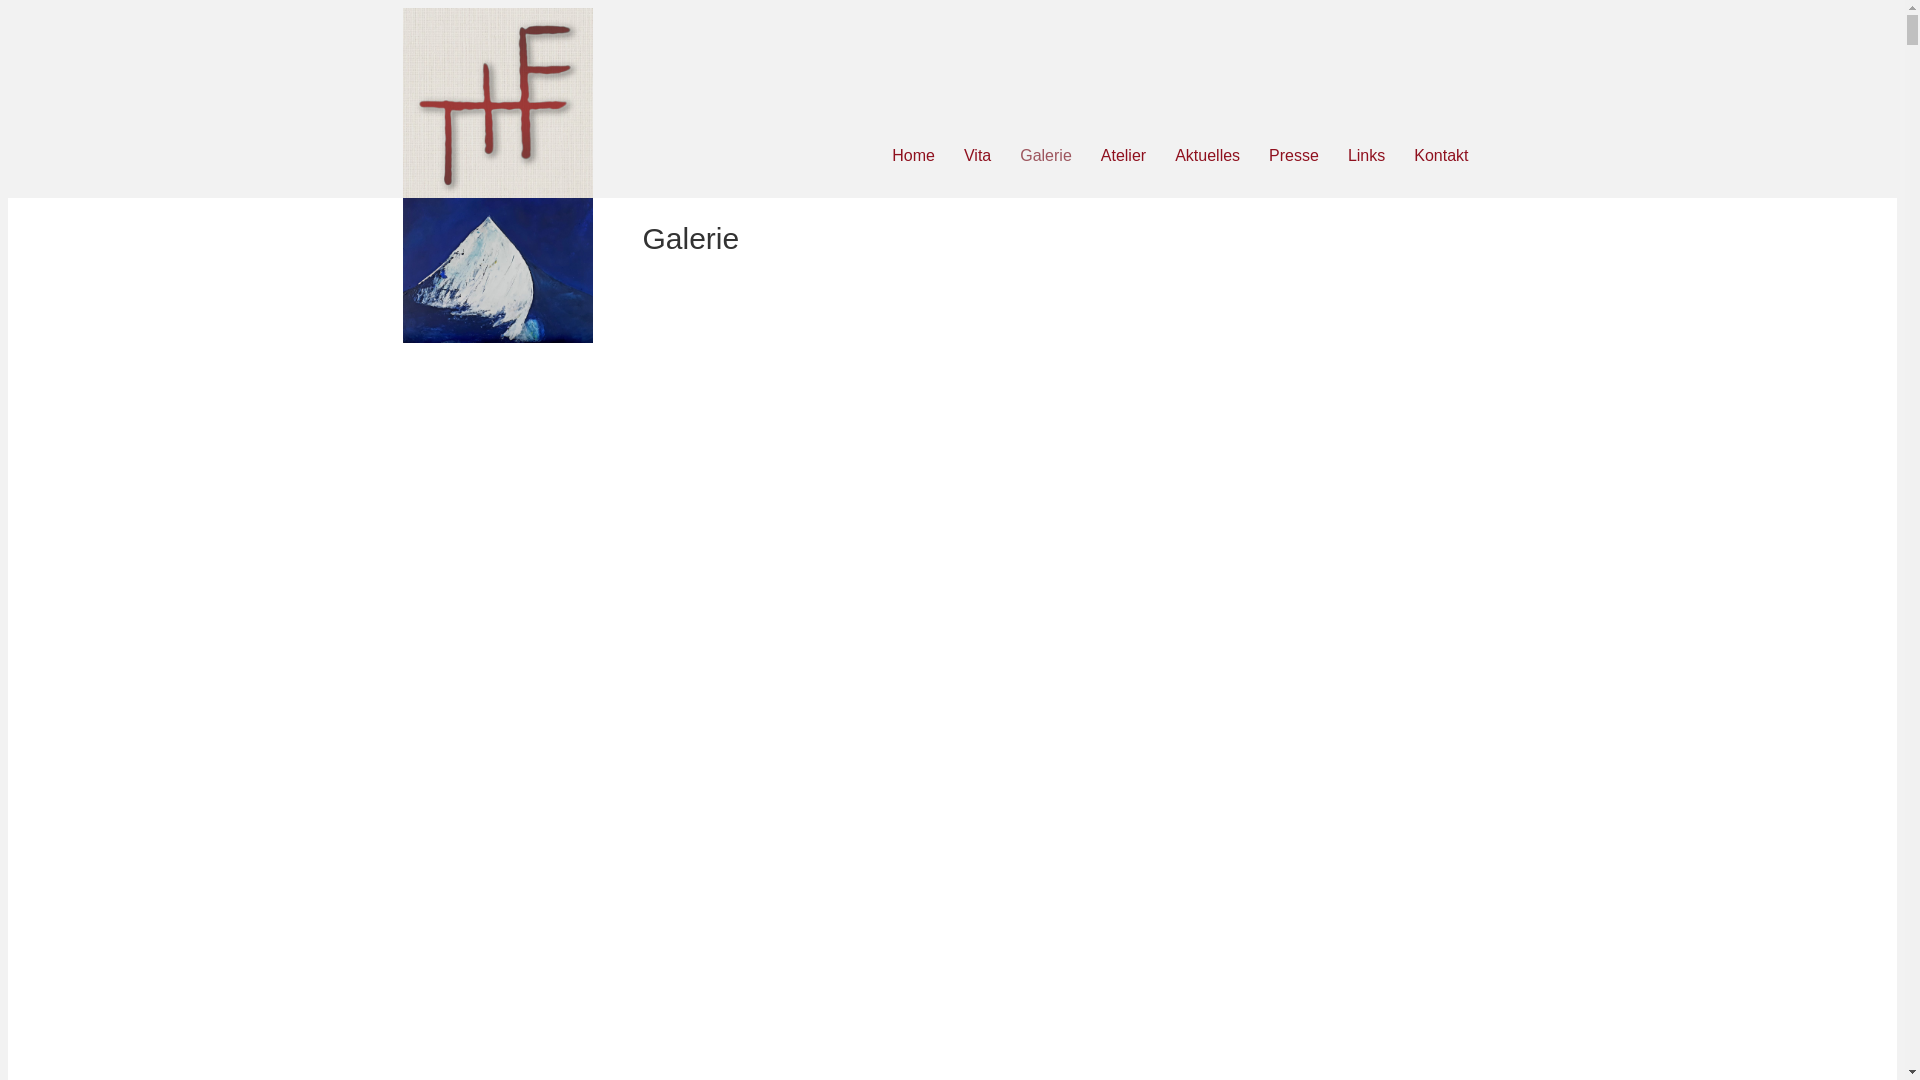 The image size is (1920, 1080). What do you see at coordinates (1441, 156) in the screenshot?
I see `Kontakt` at bounding box center [1441, 156].